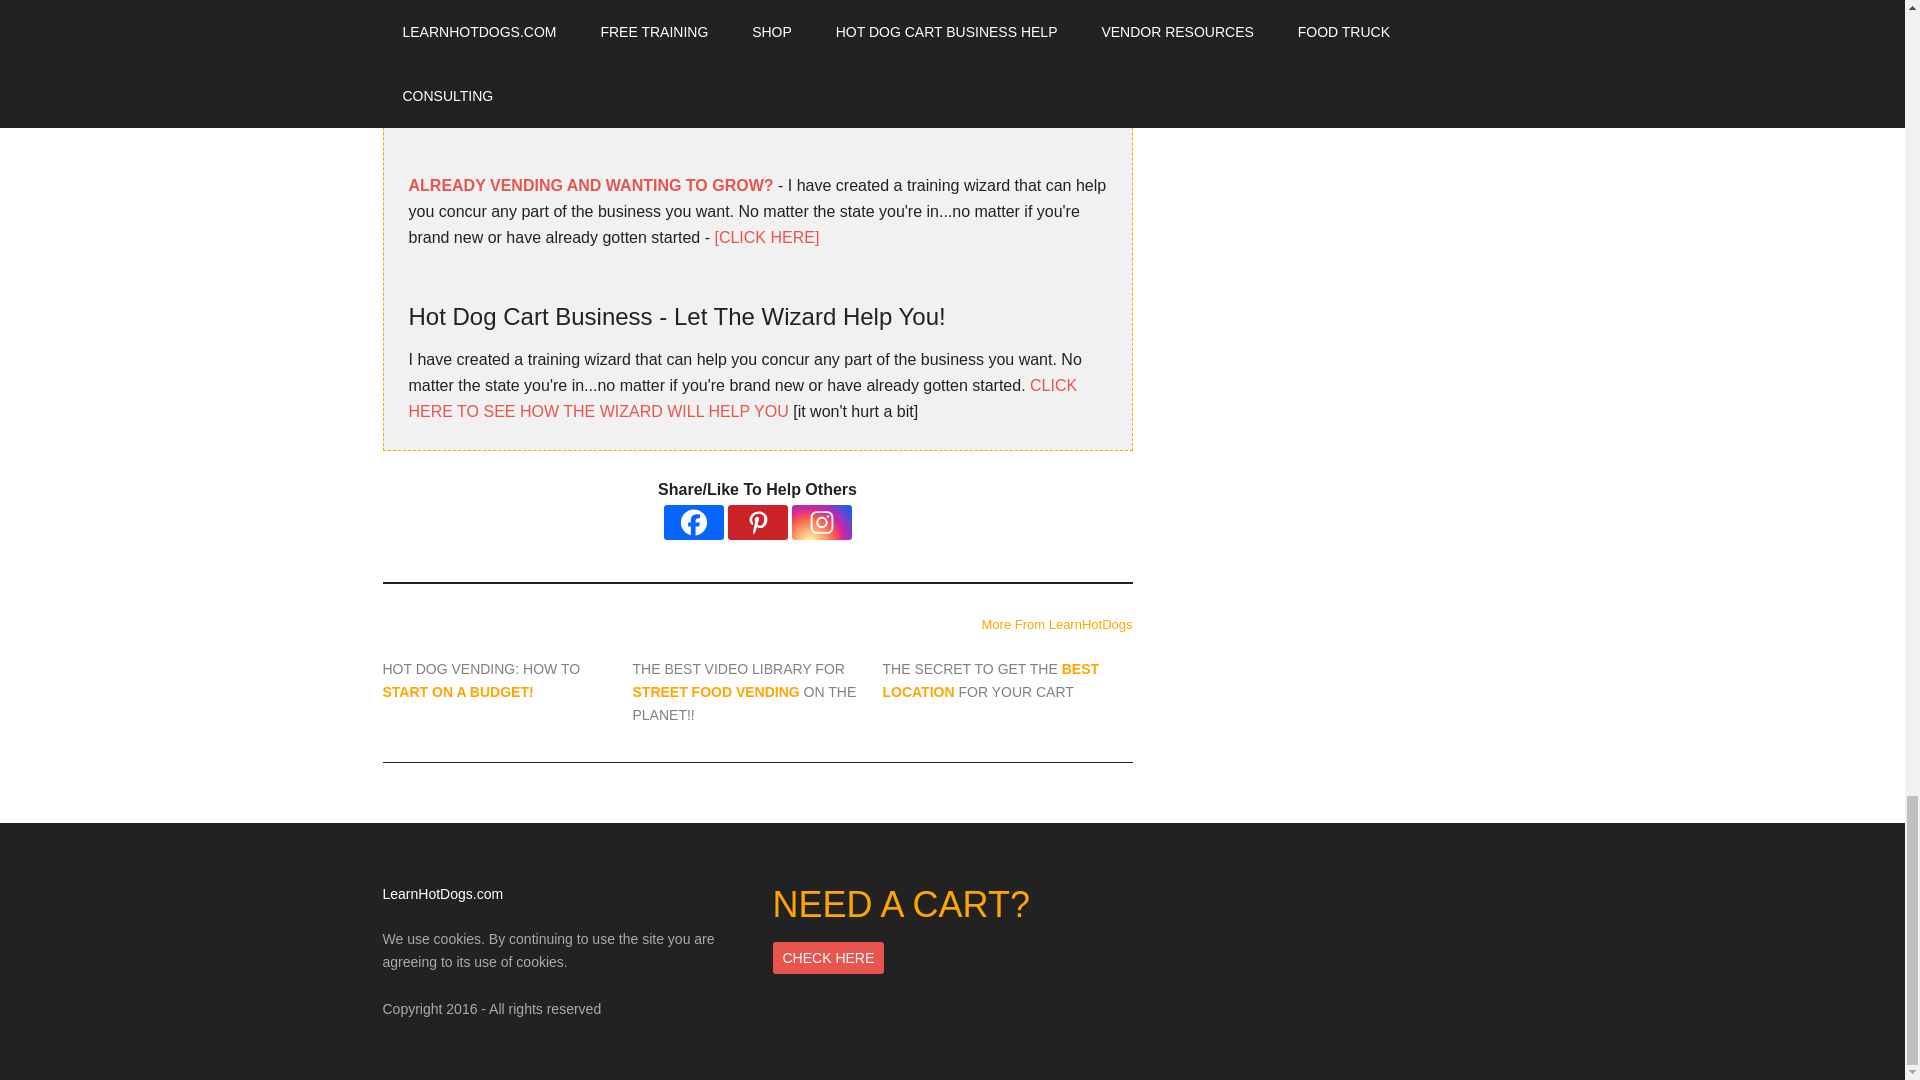 Image resolution: width=1920 pixels, height=1080 pixels. What do you see at coordinates (503, 6) in the screenshot?
I see `BUILD YOUR OWN CART` at bounding box center [503, 6].